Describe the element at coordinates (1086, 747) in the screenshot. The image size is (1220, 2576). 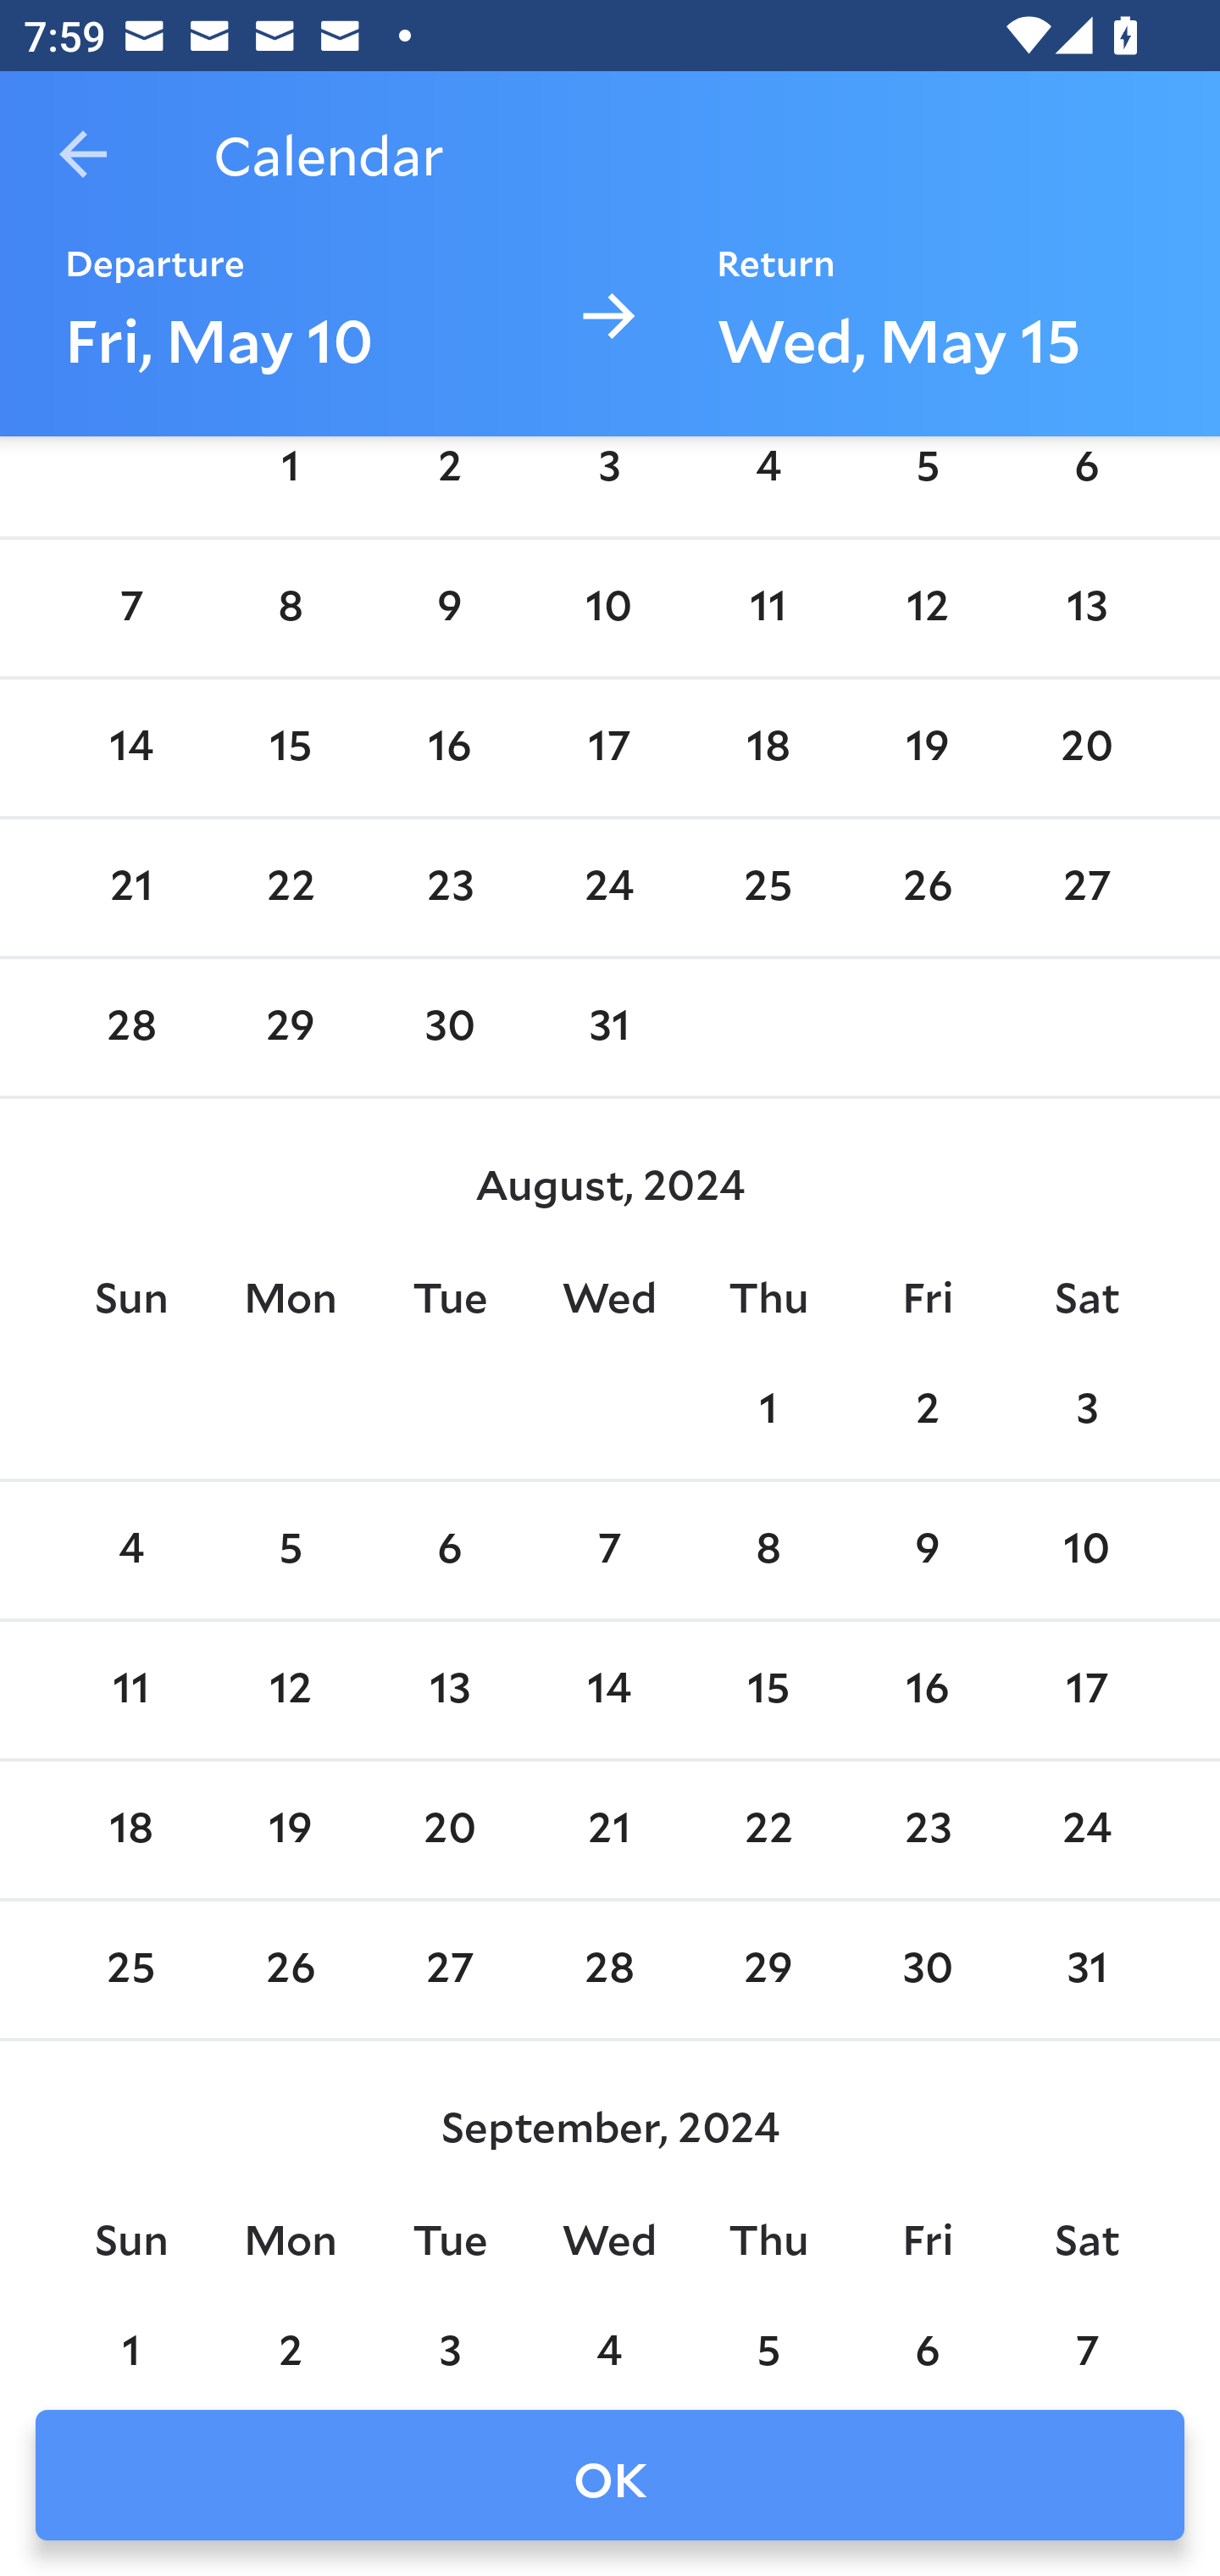
I see `20` at that location.